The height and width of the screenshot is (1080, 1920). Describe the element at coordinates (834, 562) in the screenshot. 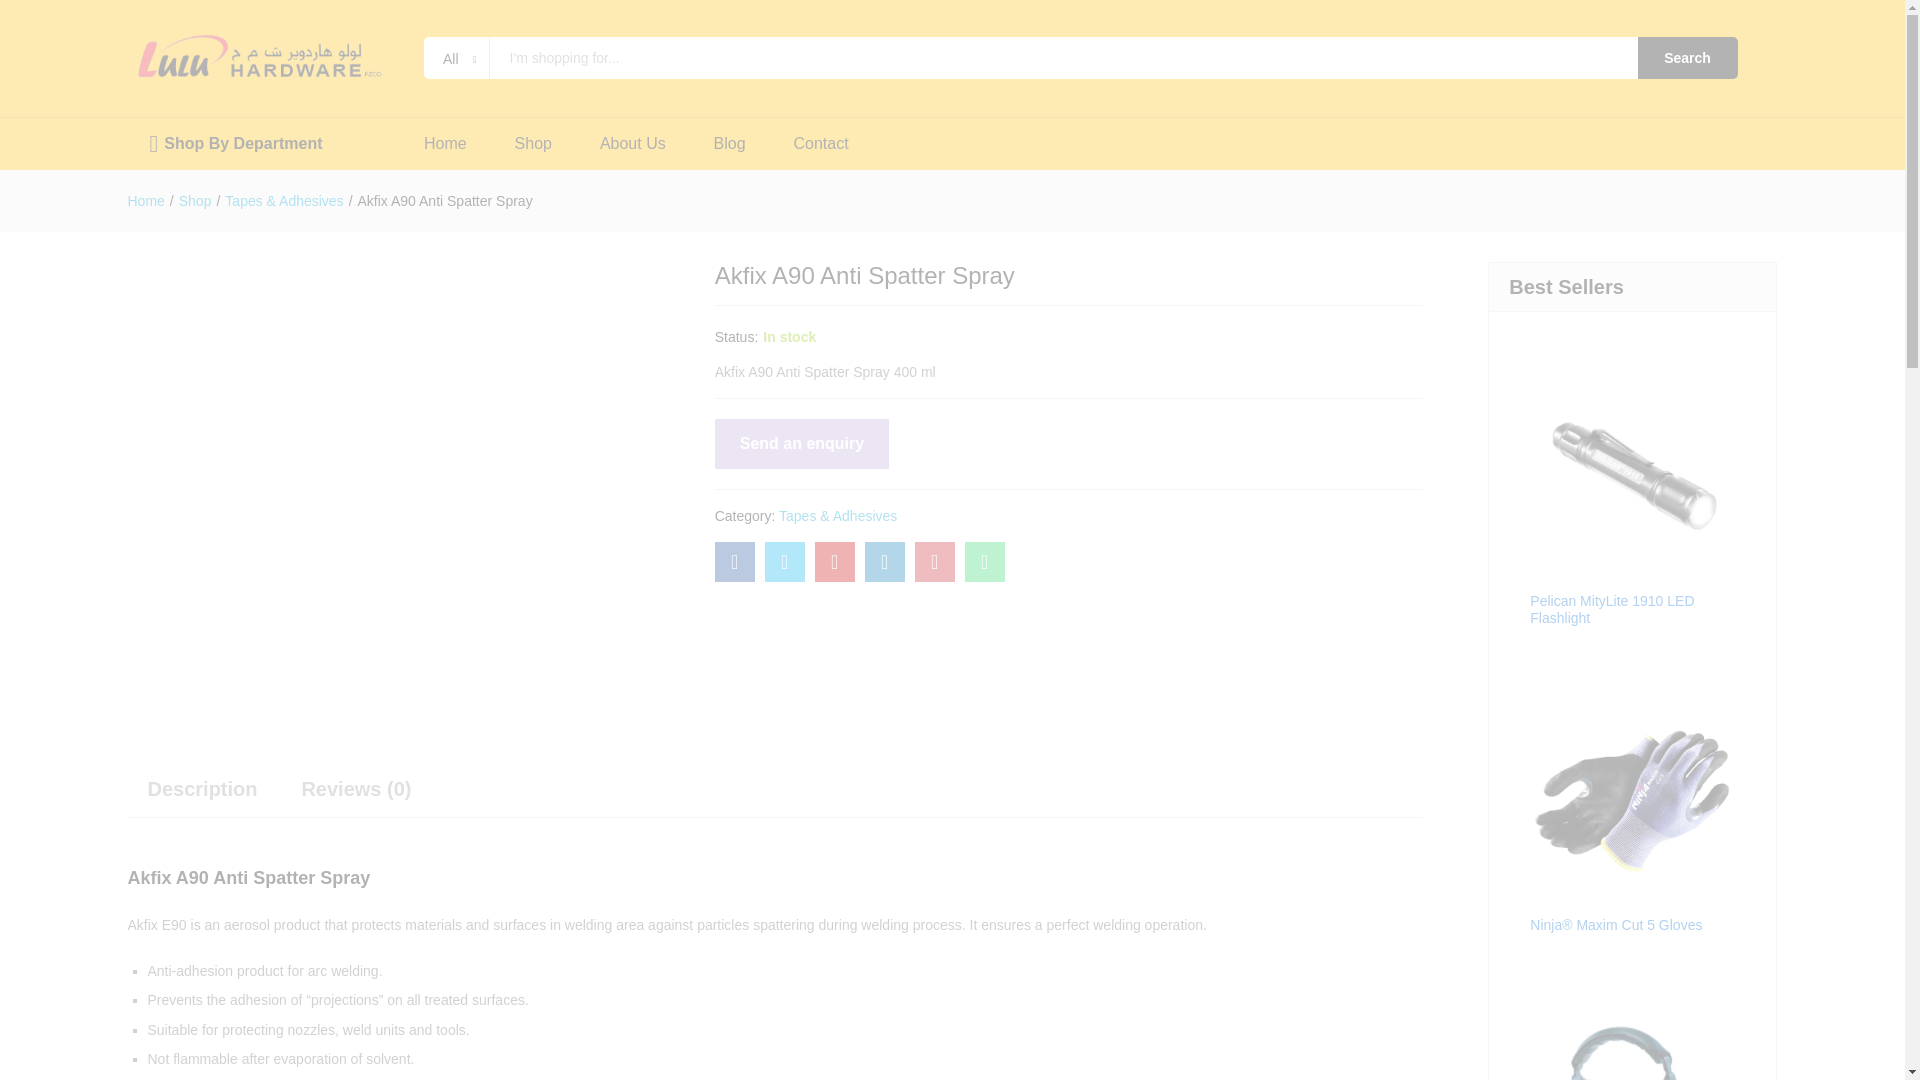

I see `Akfix A90 Anti Spatter Spray` at that location.